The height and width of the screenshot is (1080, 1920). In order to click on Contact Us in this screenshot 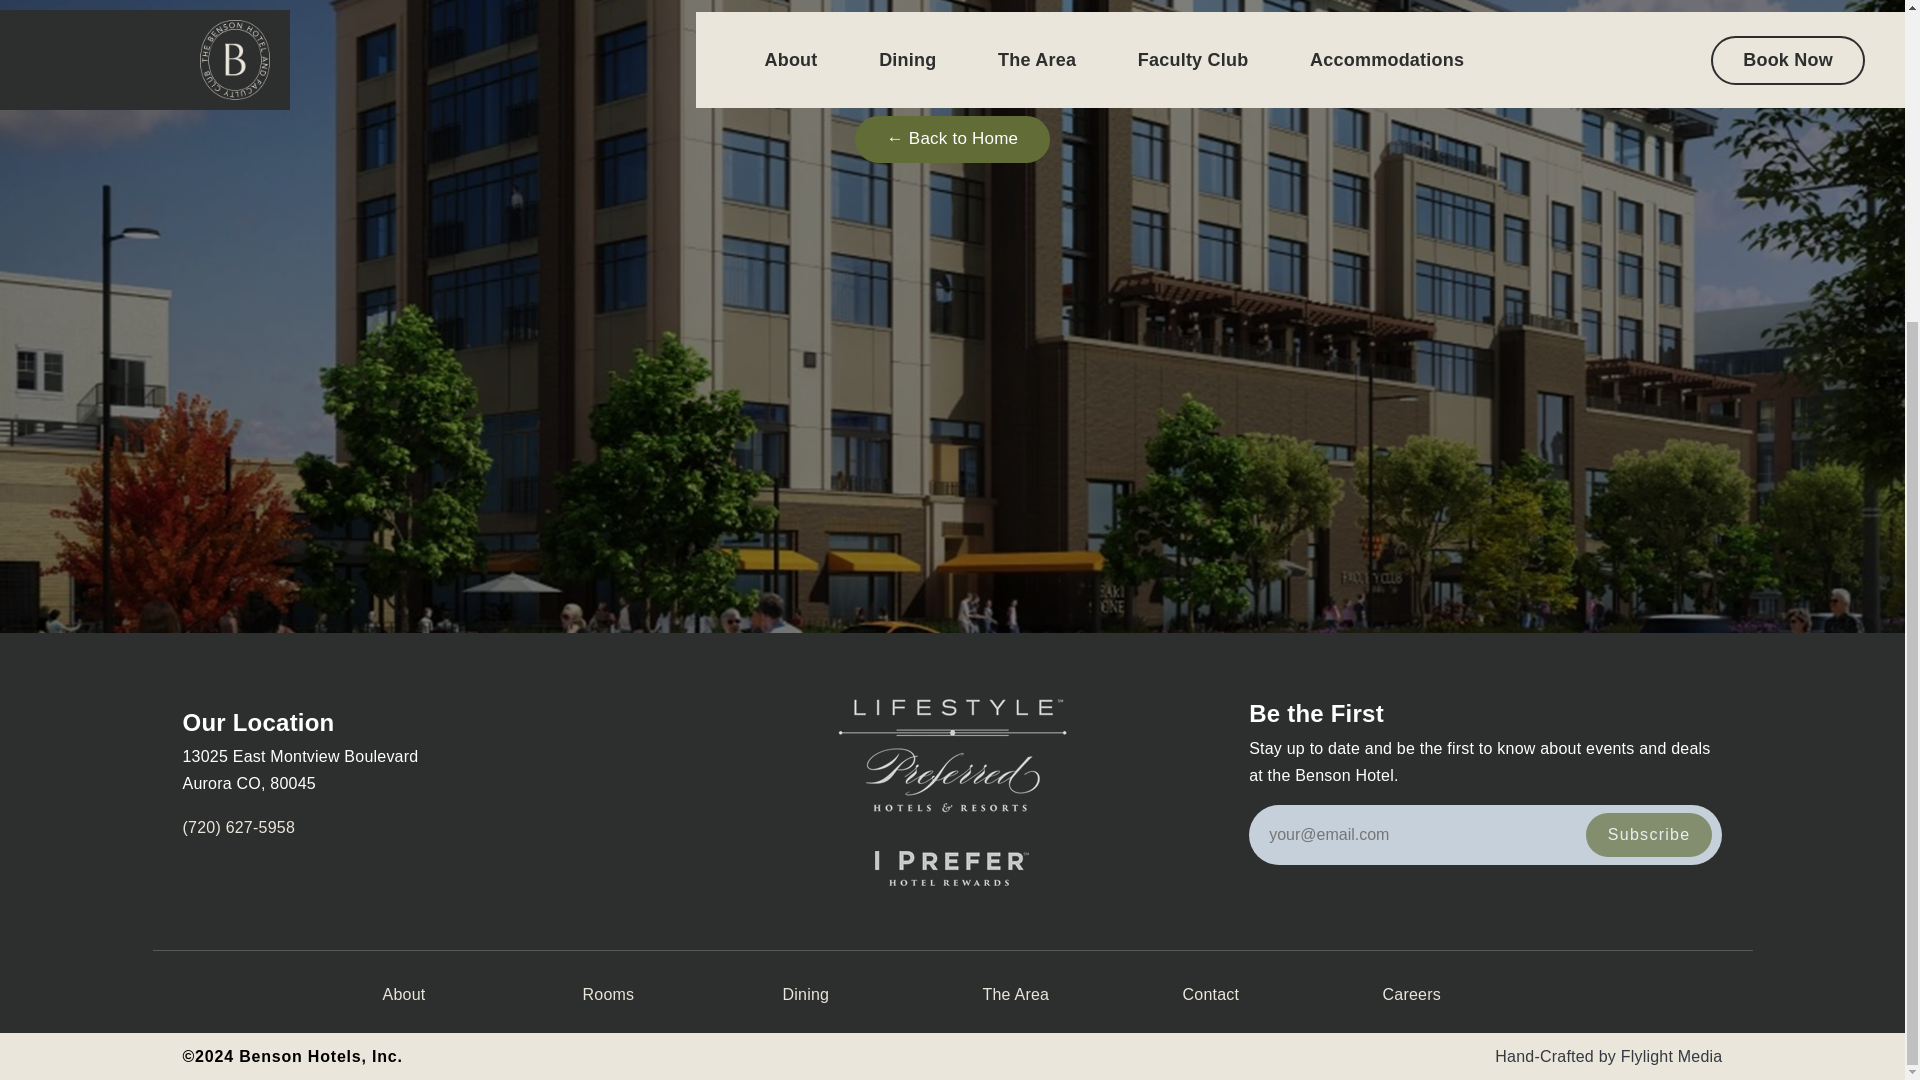, I will do `click(1210, 994)`.